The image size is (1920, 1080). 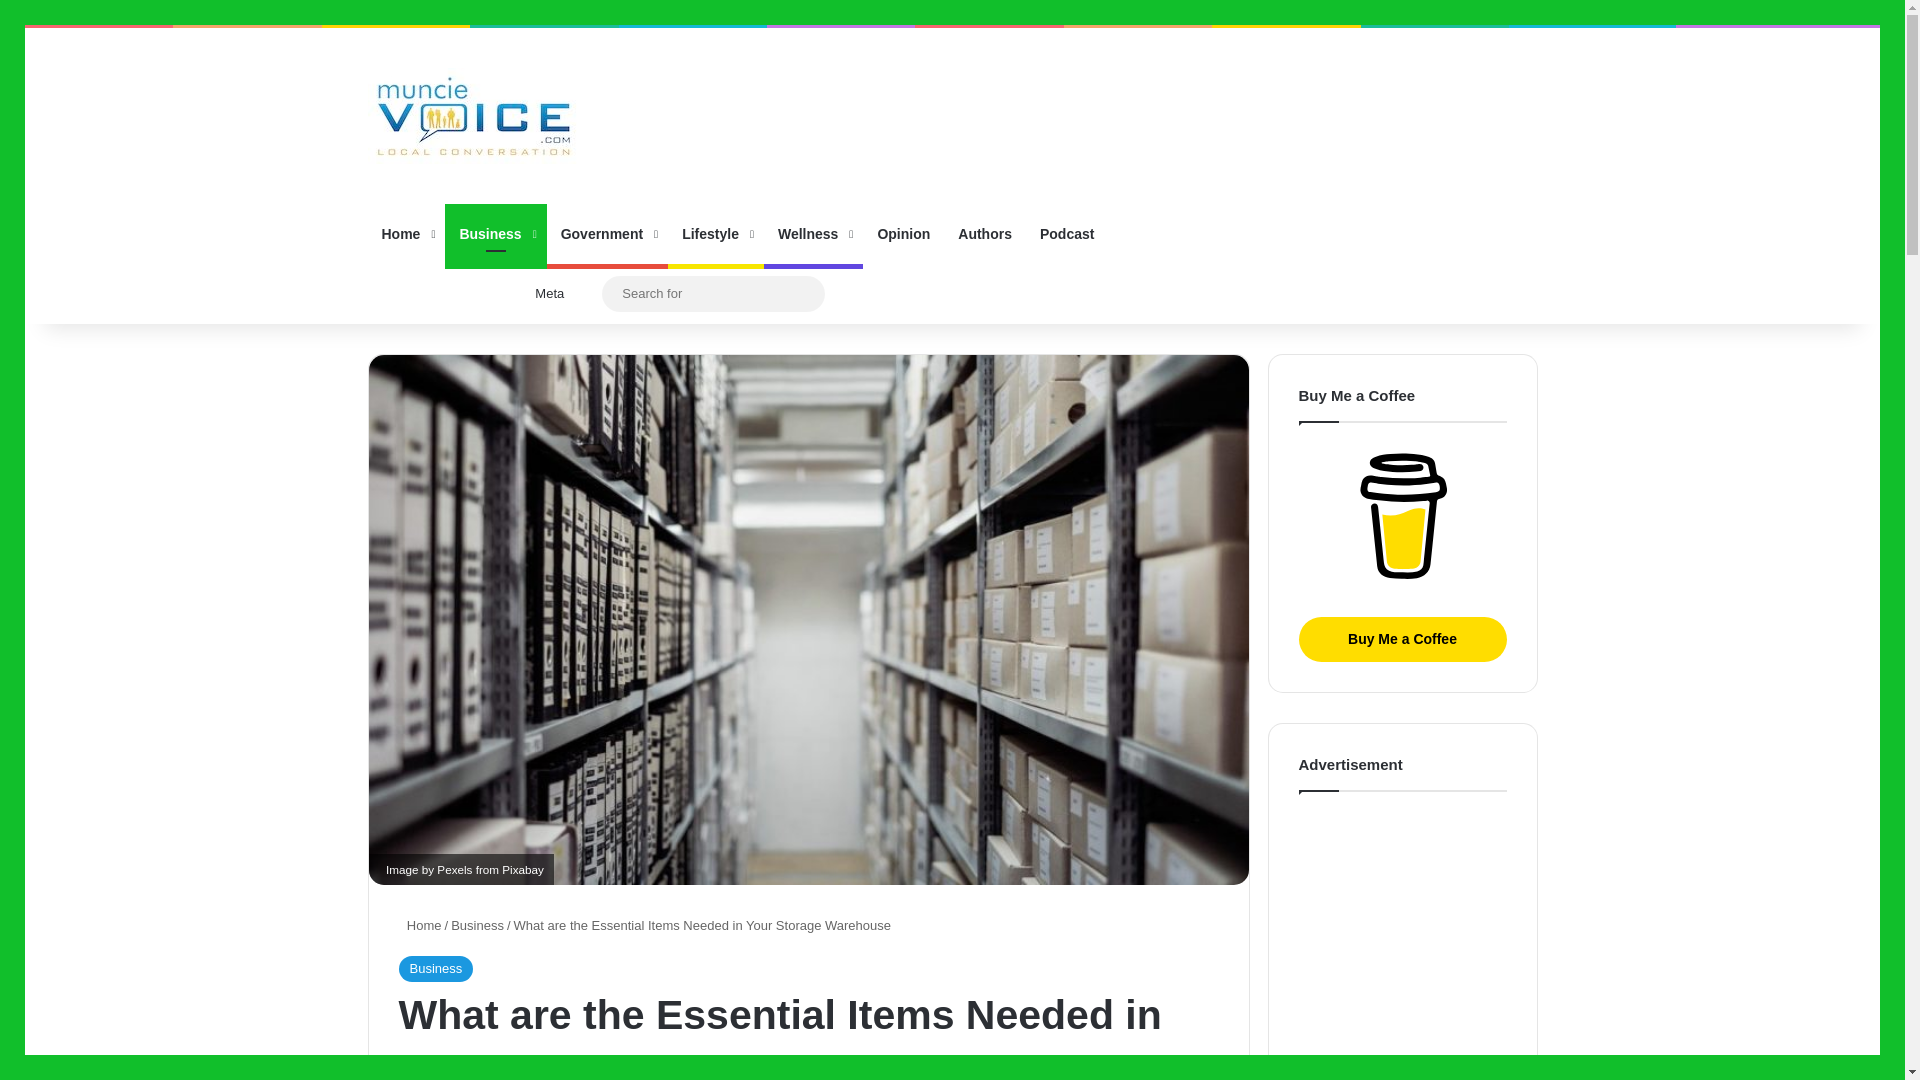 What do you see at coordinates (714, 292) in the screenshot?
I see `Search for` at bounding box center [714, 292].